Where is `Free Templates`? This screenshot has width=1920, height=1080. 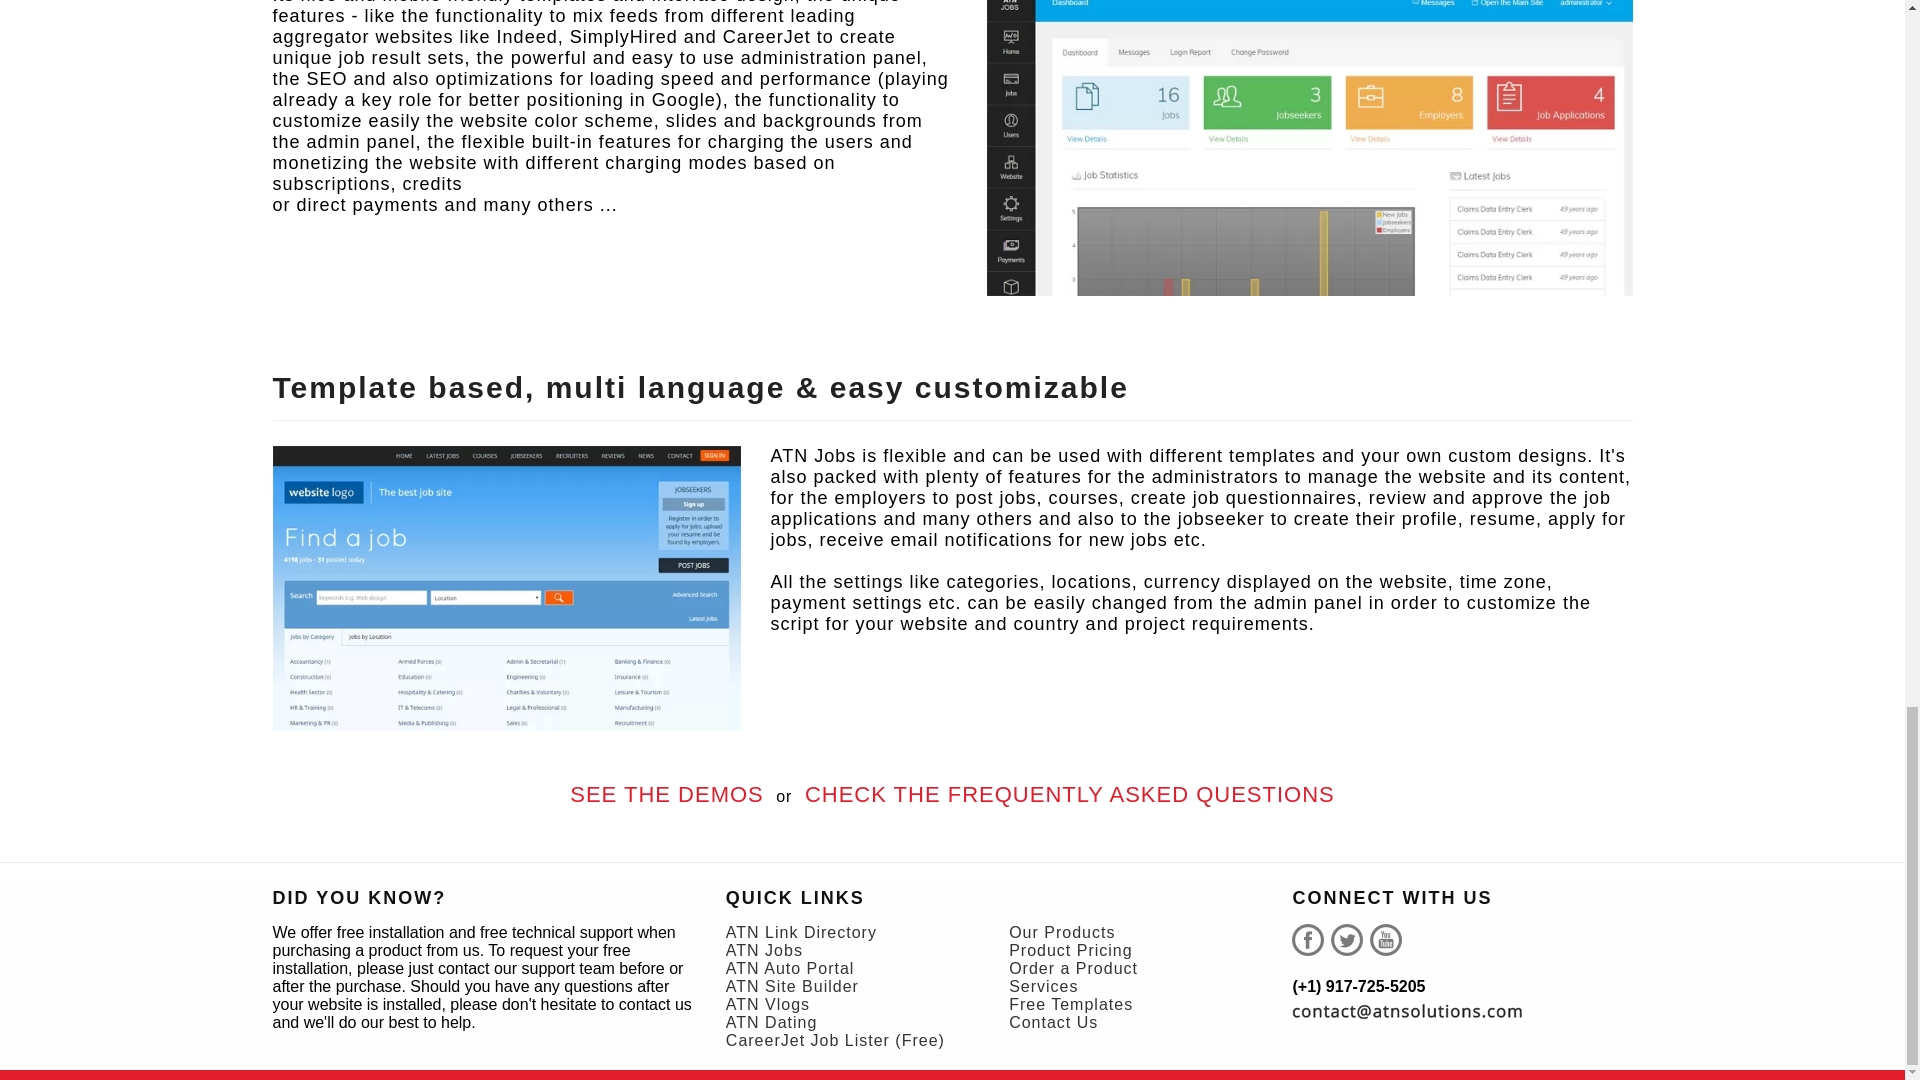
Free Templates is located at coordinates (1070, 1004).